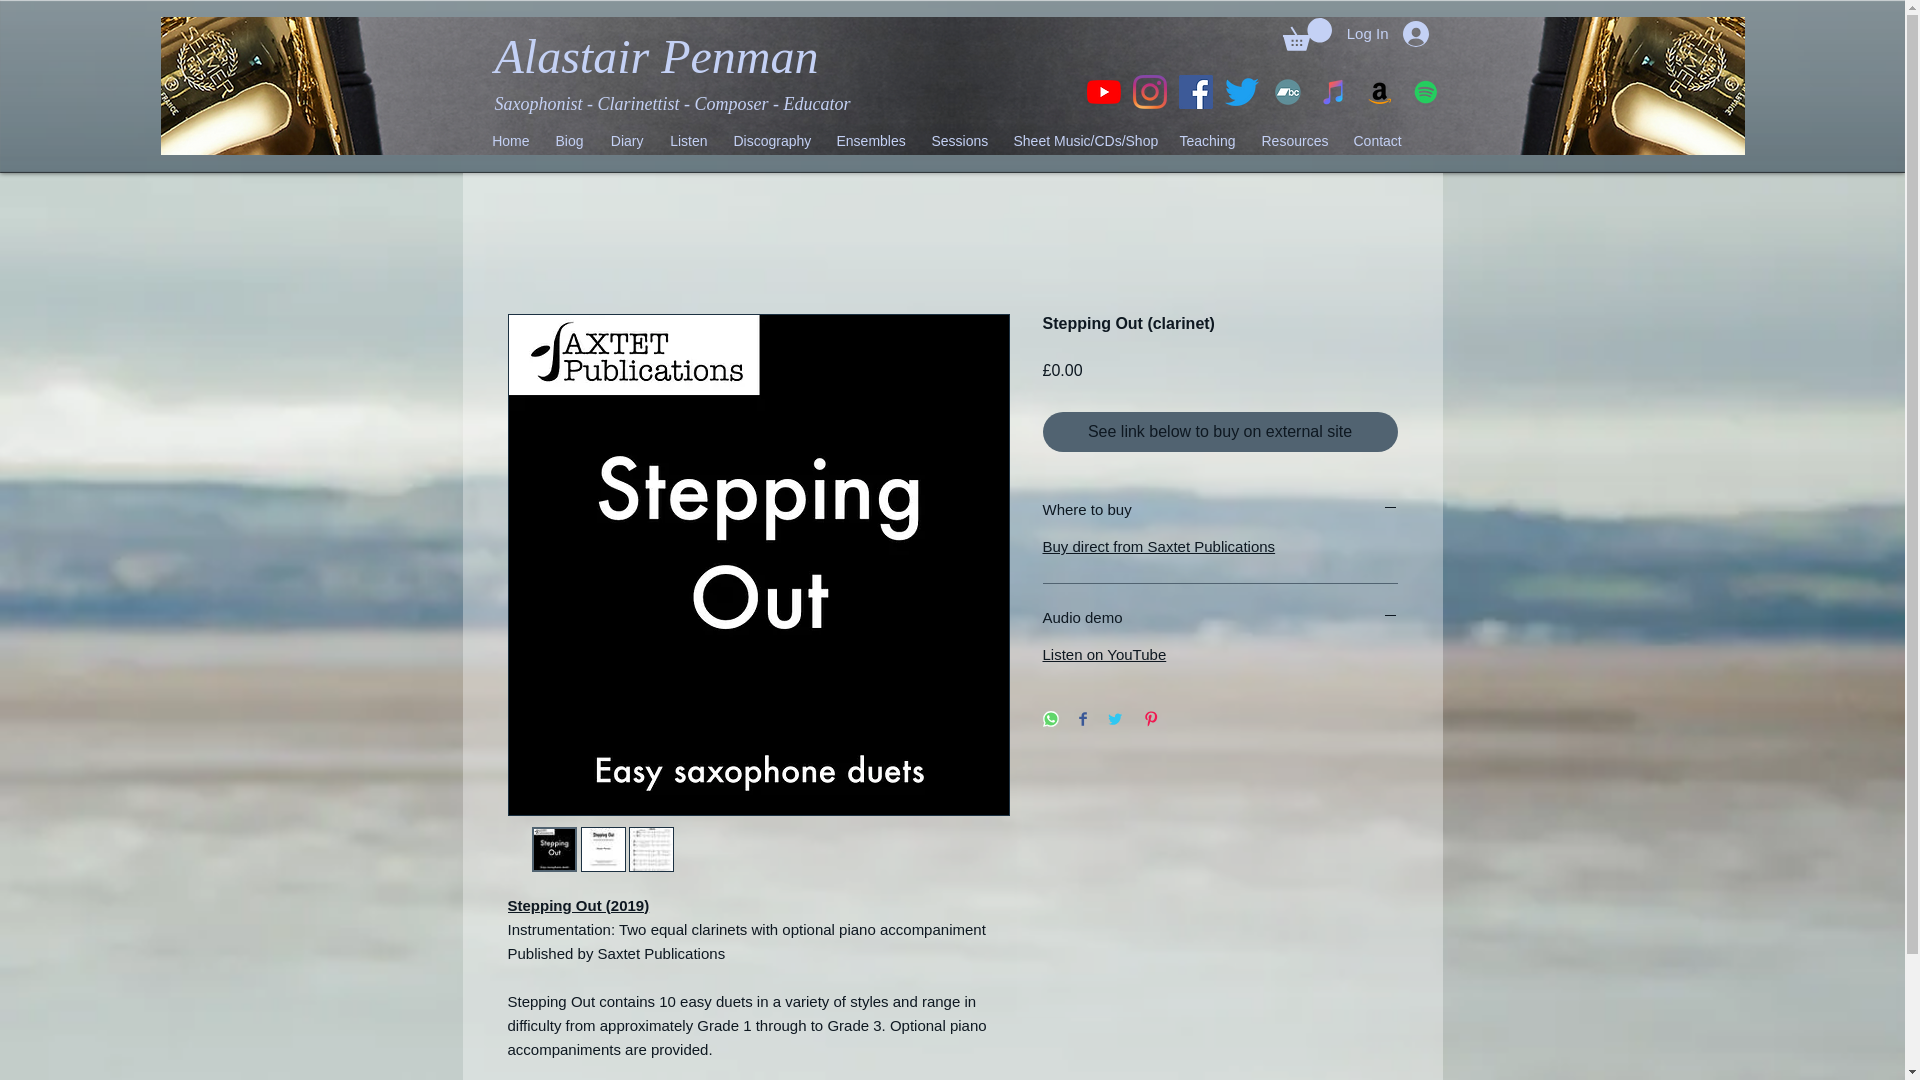 The width and height of the screenshot is (1920, 1080). I want to click on Home, so click(510, 140).